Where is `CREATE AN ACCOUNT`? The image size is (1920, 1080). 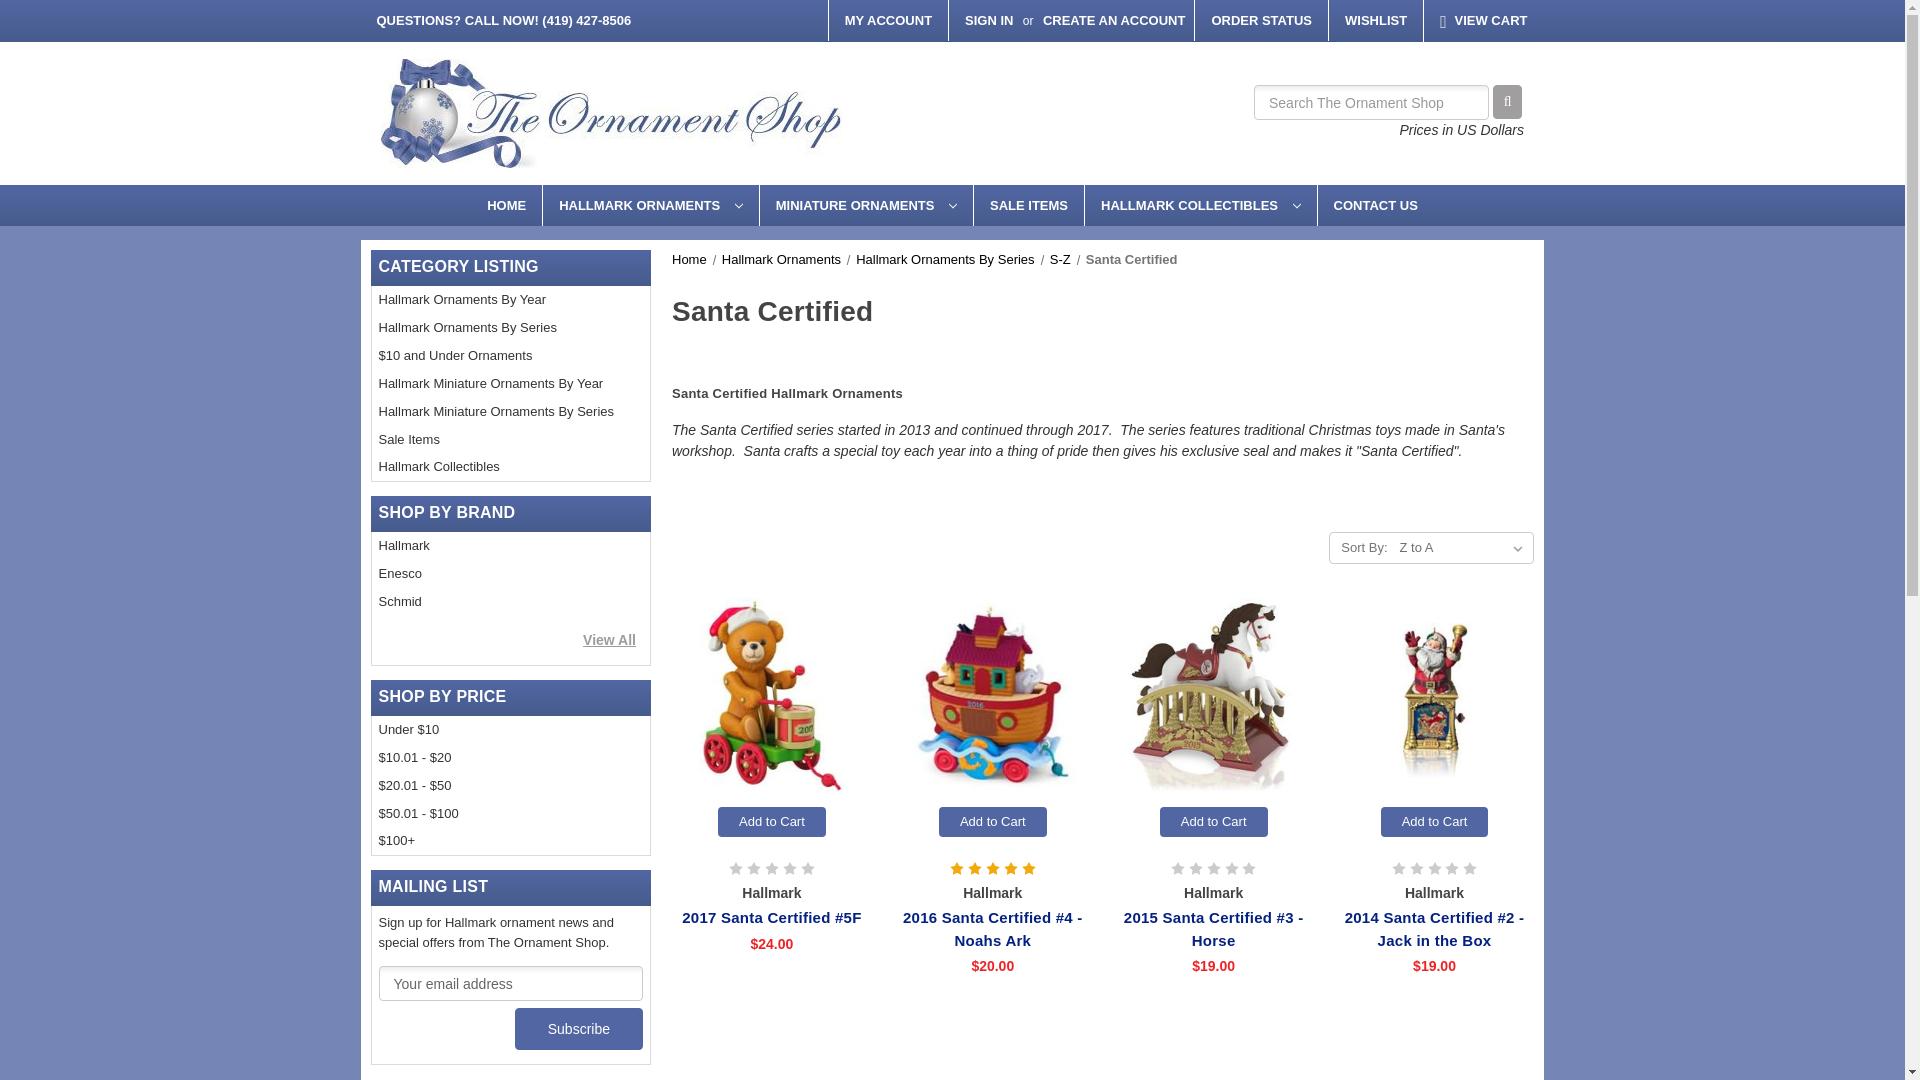
CREATE AN ACCOUNT is located at coordinates (1114, 20).